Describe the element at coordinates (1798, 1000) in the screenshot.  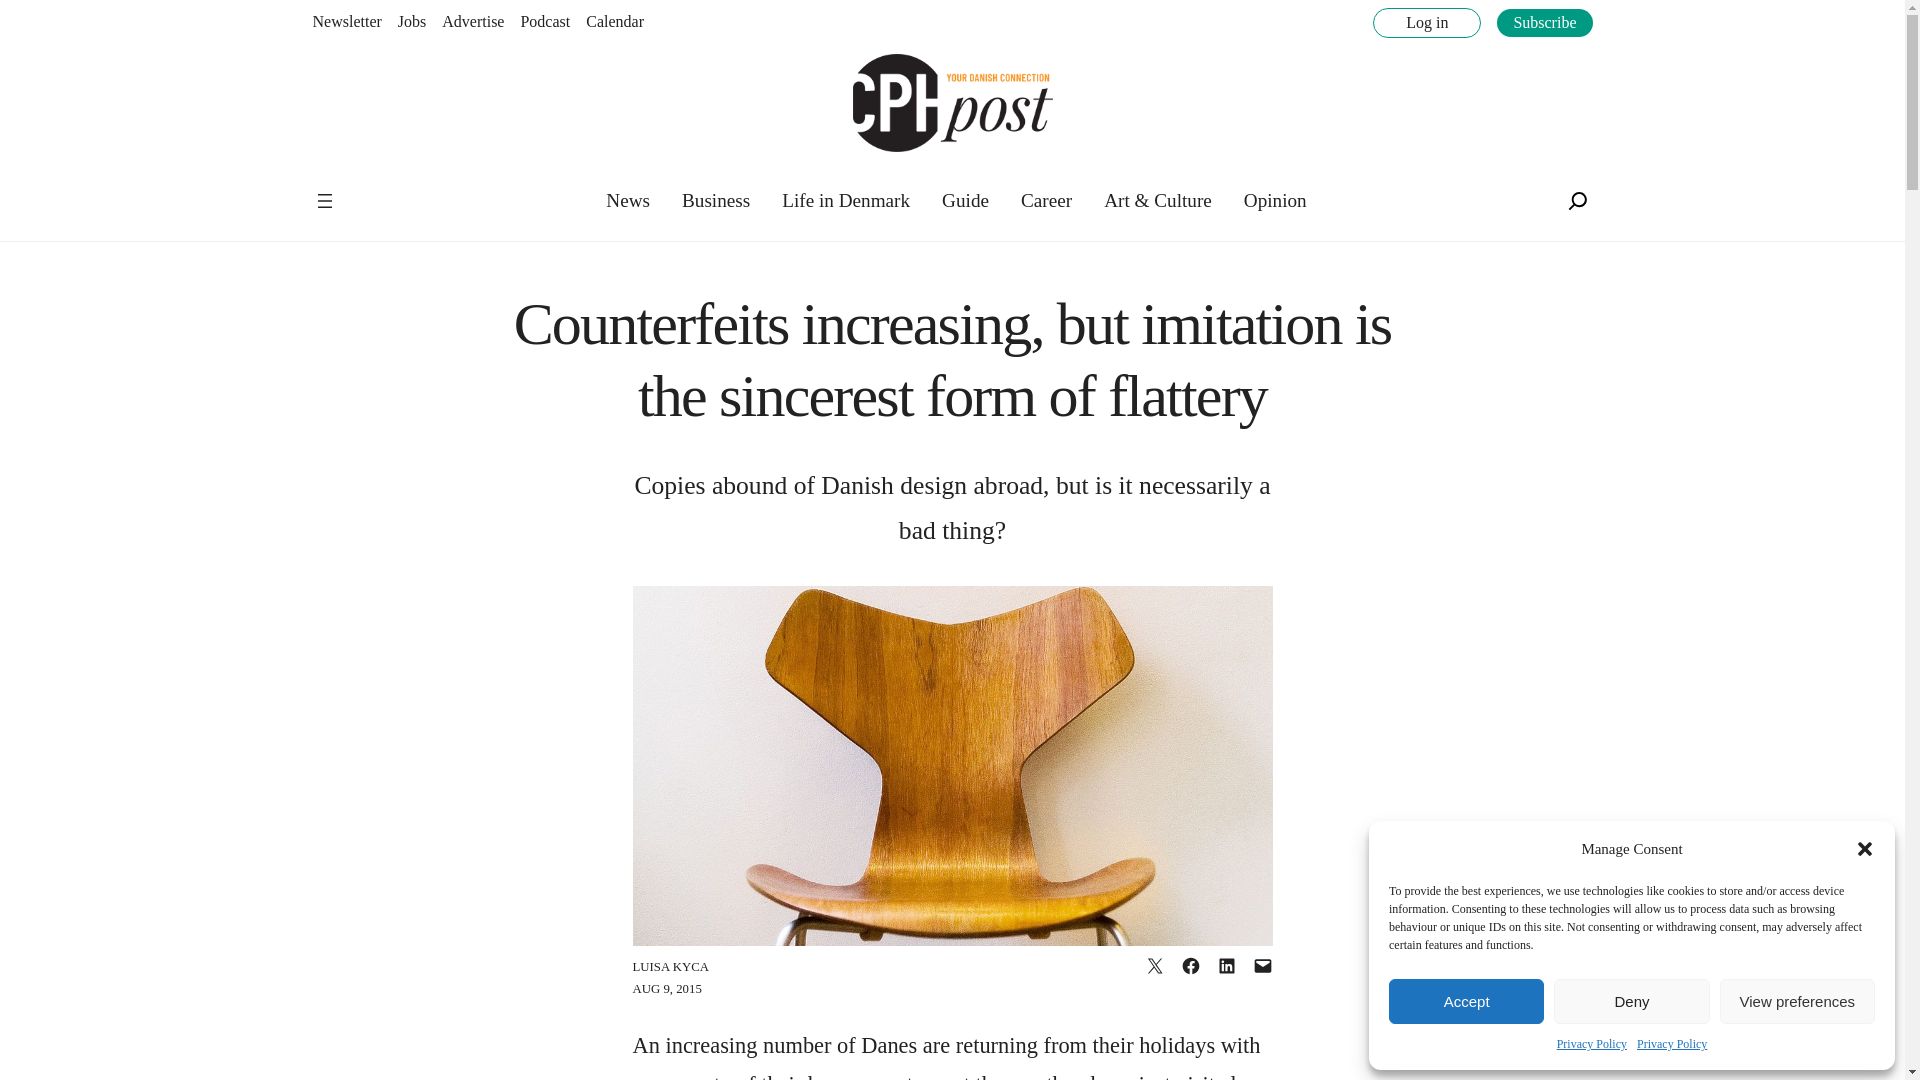
I see `View preferences` at that location.